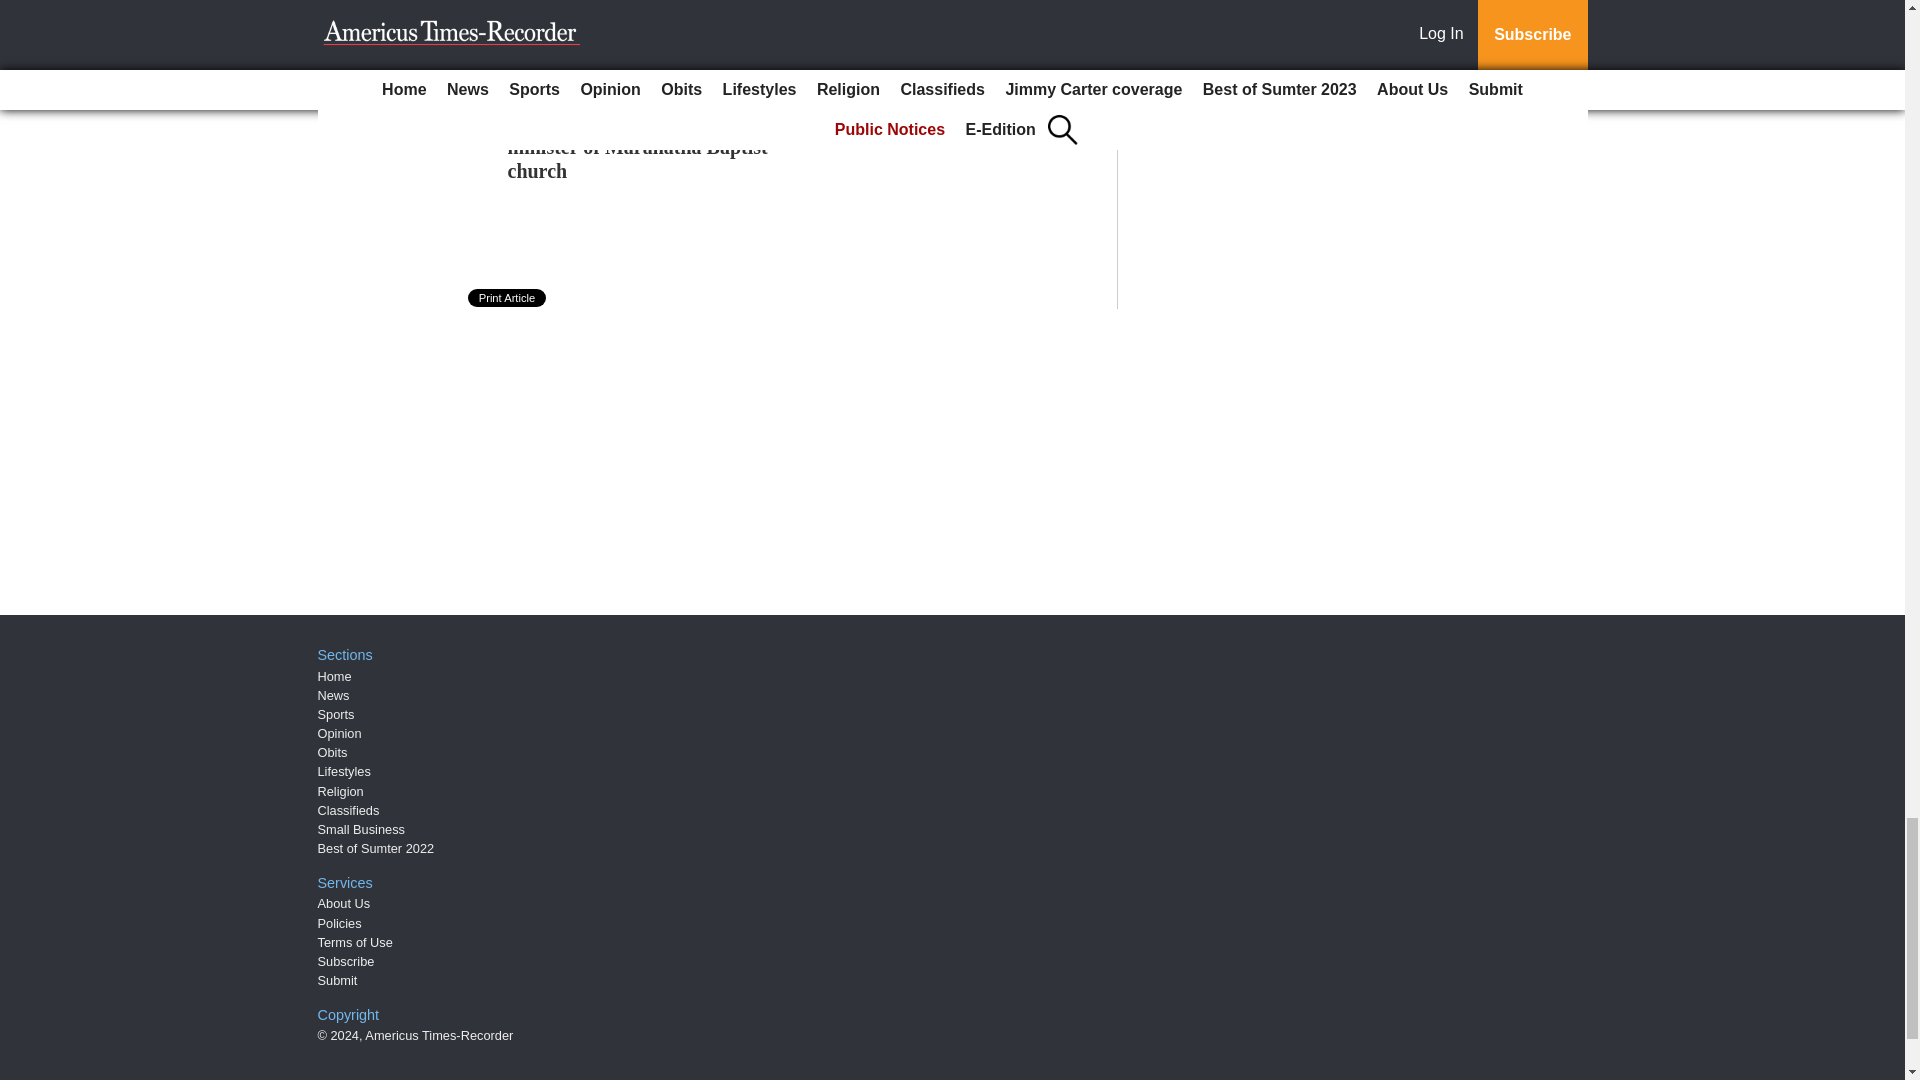 This screenshot has width=1920, height=1080. Describe the element at coordinates (362, 829) in the screenshot. I see `Small Business` at that location.